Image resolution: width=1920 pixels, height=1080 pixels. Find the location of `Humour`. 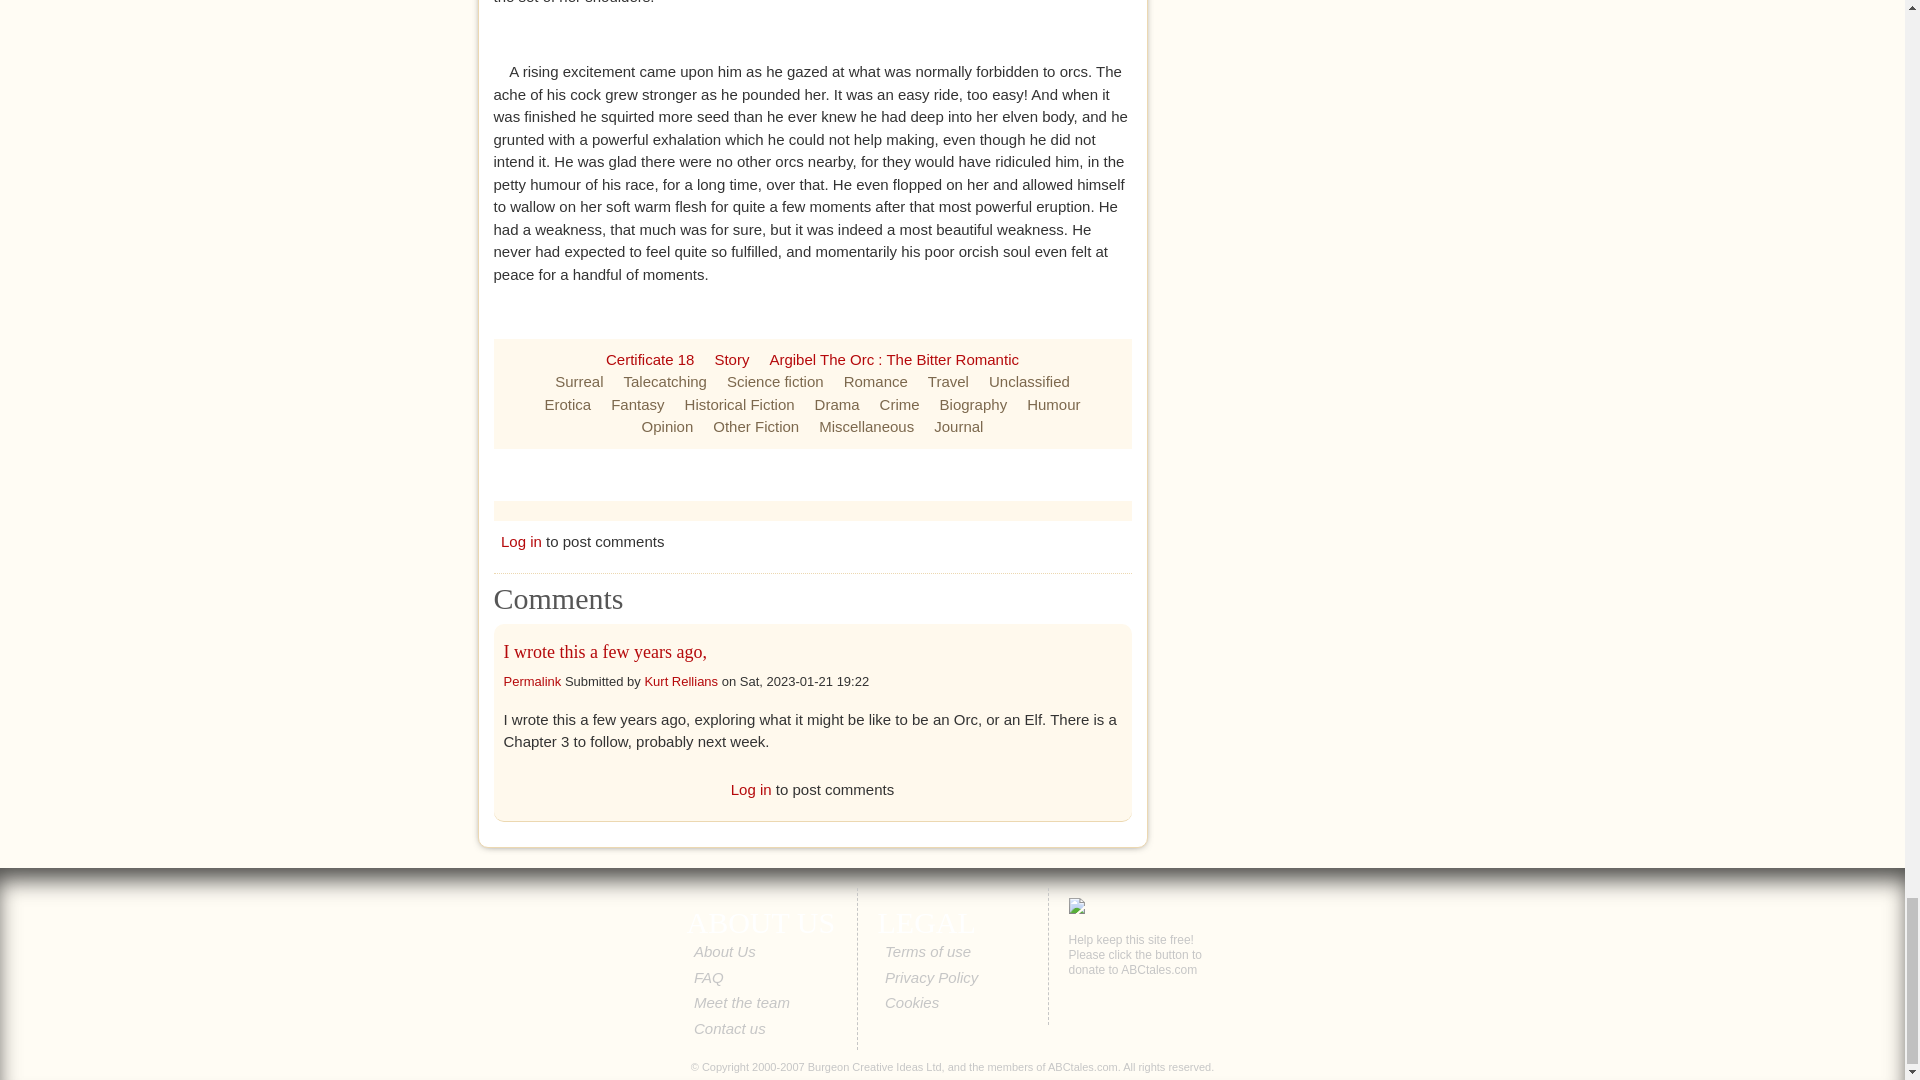

Humour is located at coordinates (1053, 404).